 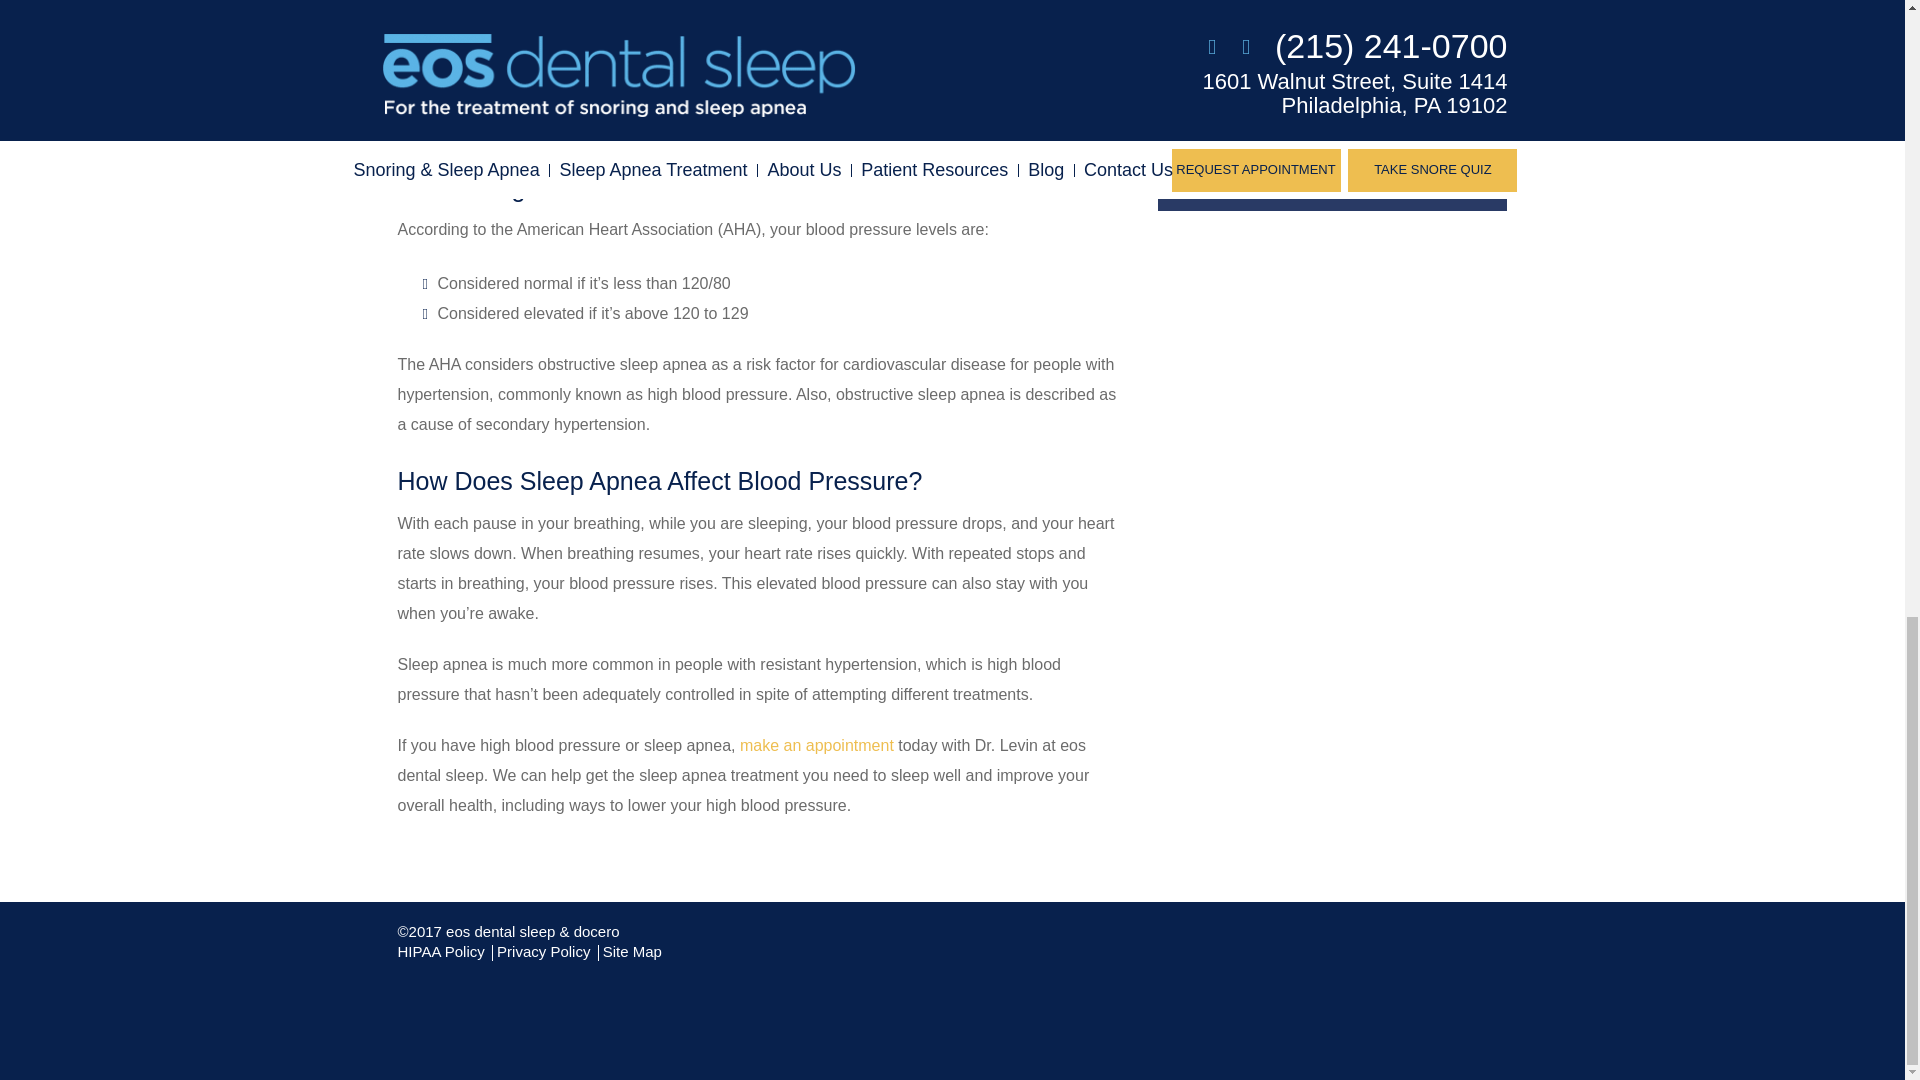 I want to click on make an appointment, so click(x=816, y=744).